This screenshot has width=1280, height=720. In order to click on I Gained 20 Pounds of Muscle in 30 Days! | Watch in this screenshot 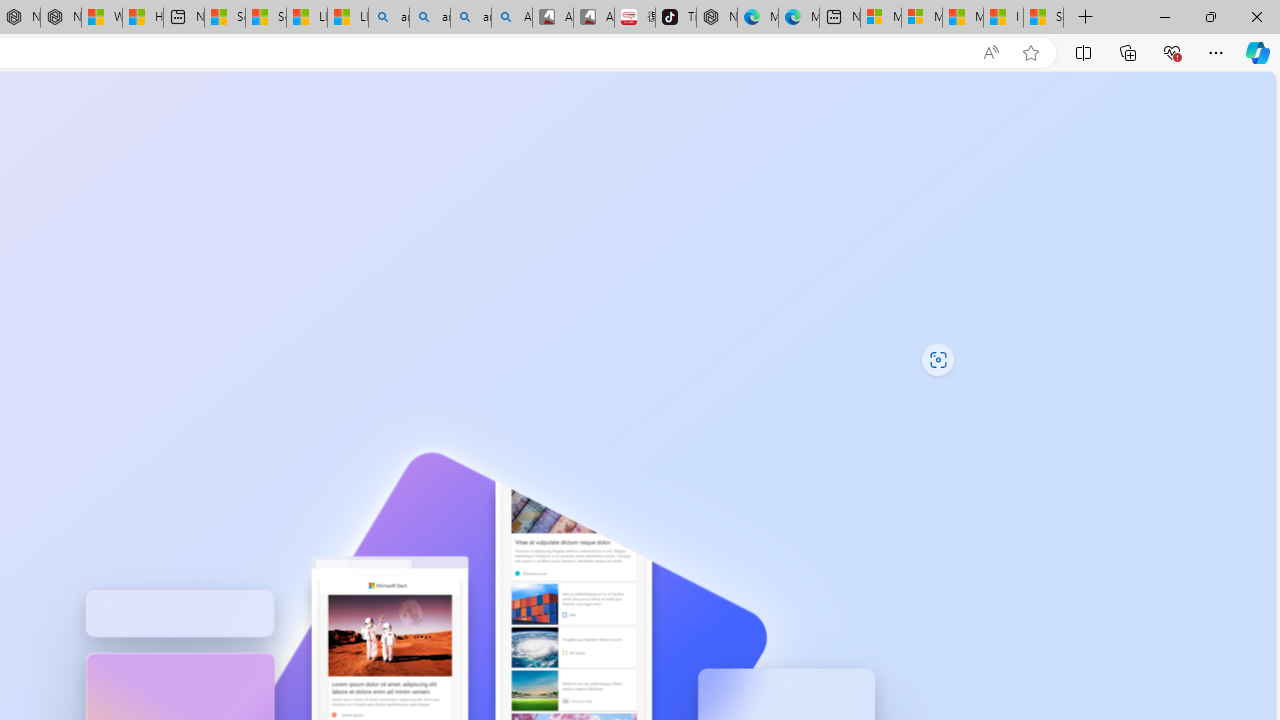, I will do `click(1003, 18)`.